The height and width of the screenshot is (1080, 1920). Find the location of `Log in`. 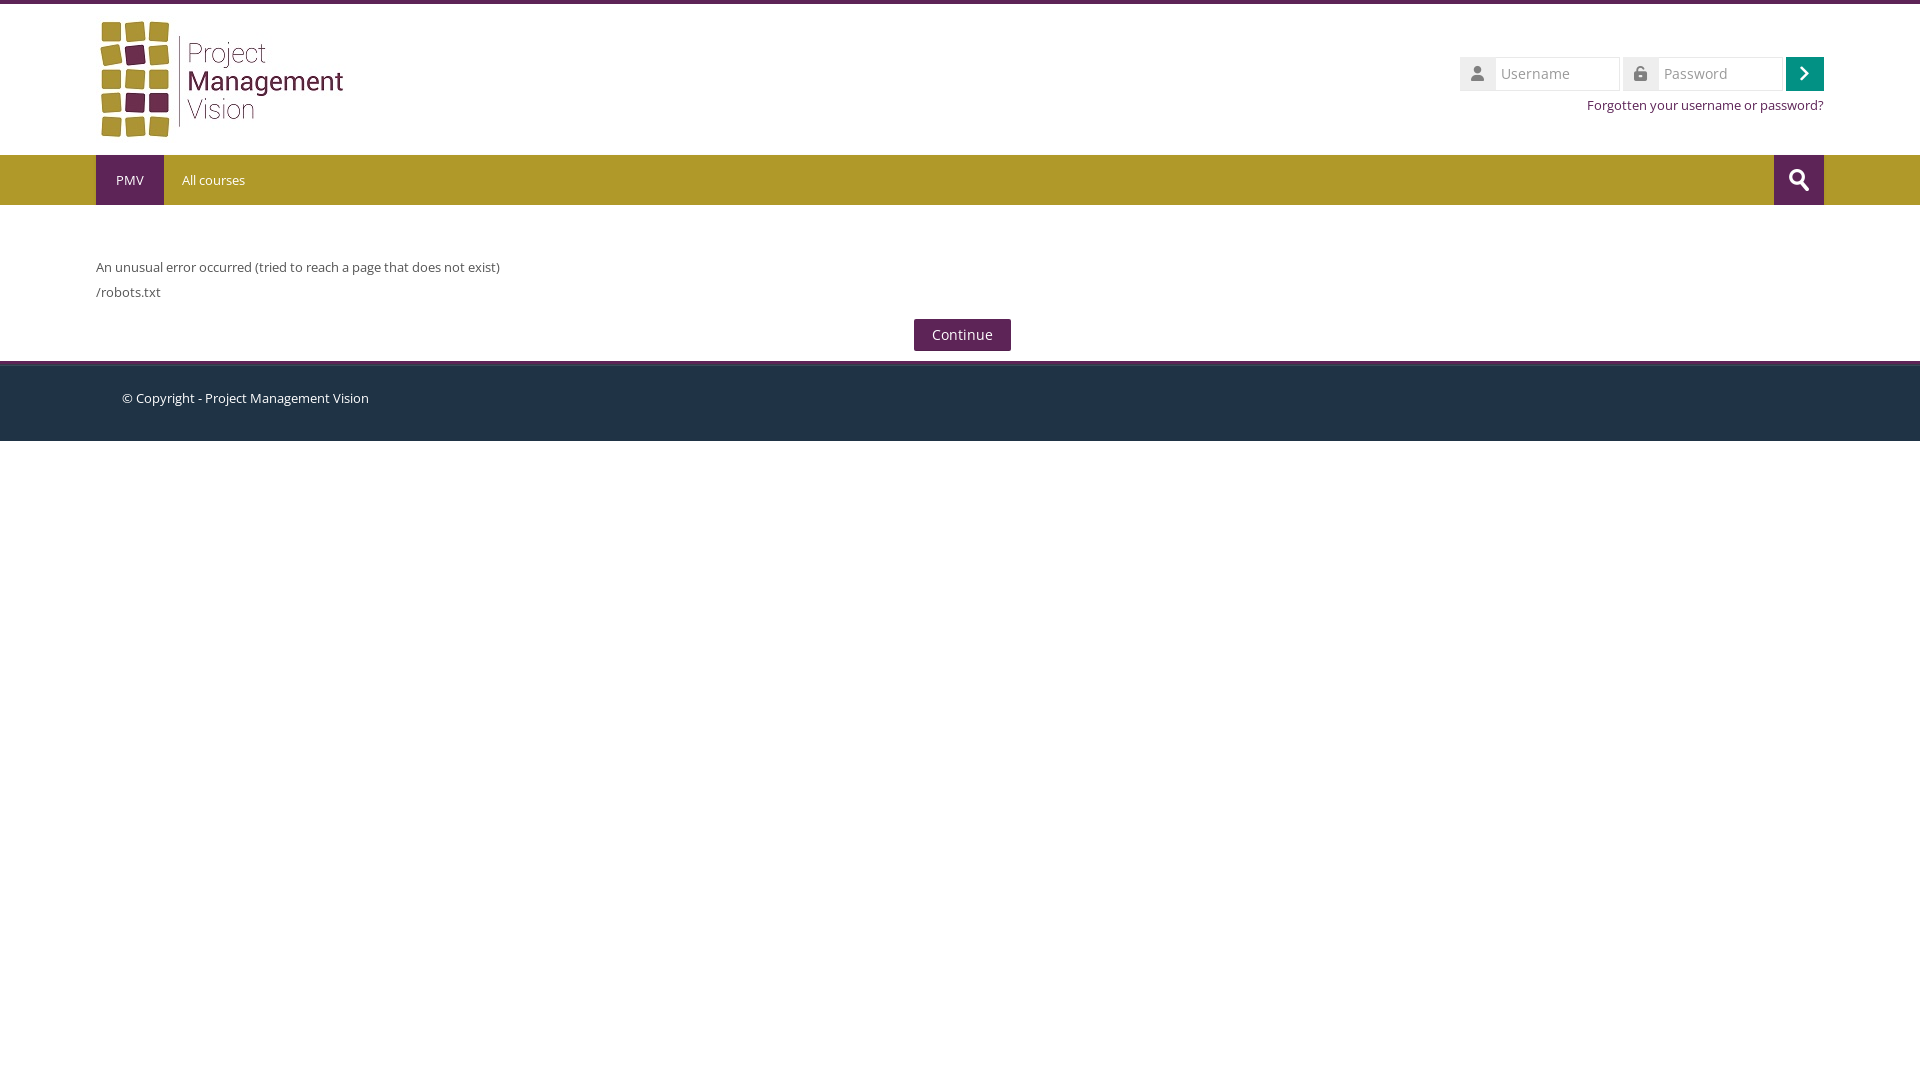

Log in is located at coordinates (1805, 73).